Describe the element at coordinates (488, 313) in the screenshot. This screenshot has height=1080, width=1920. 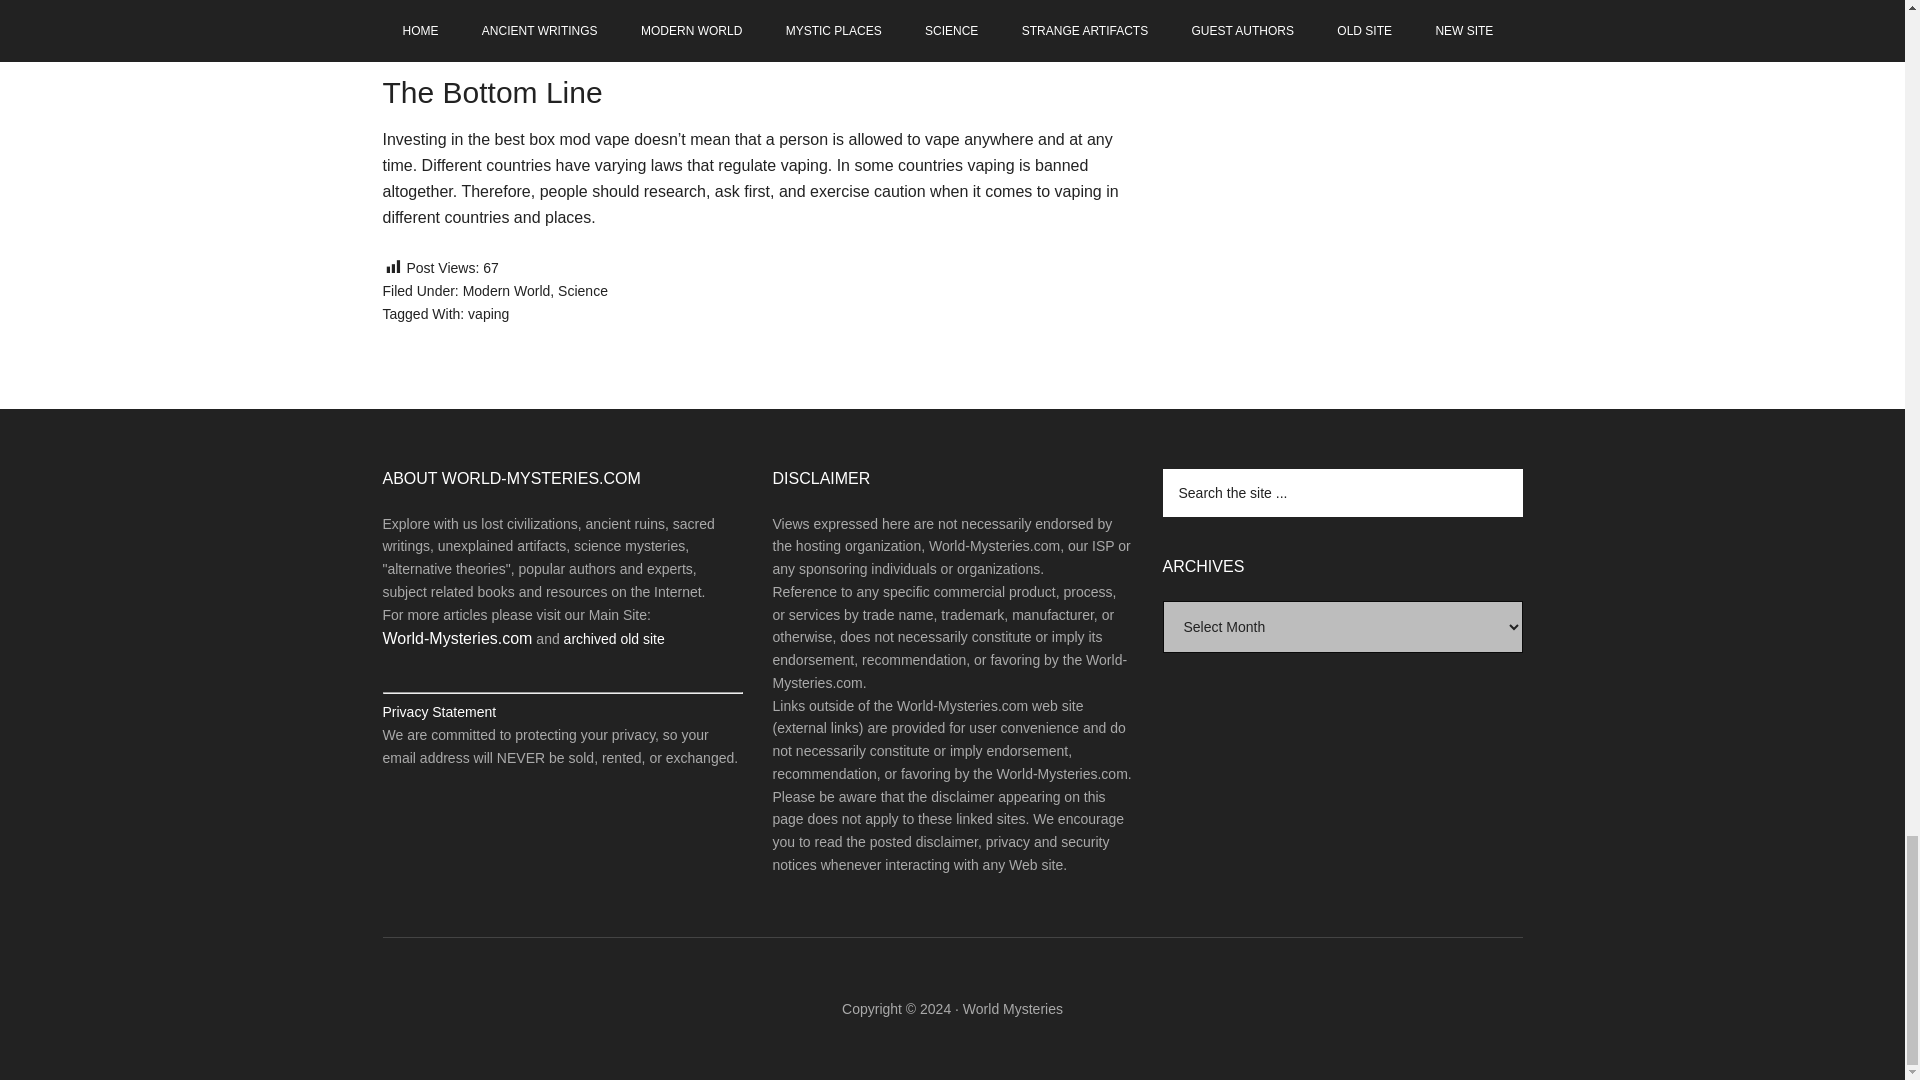
I see `vaping` at that location.